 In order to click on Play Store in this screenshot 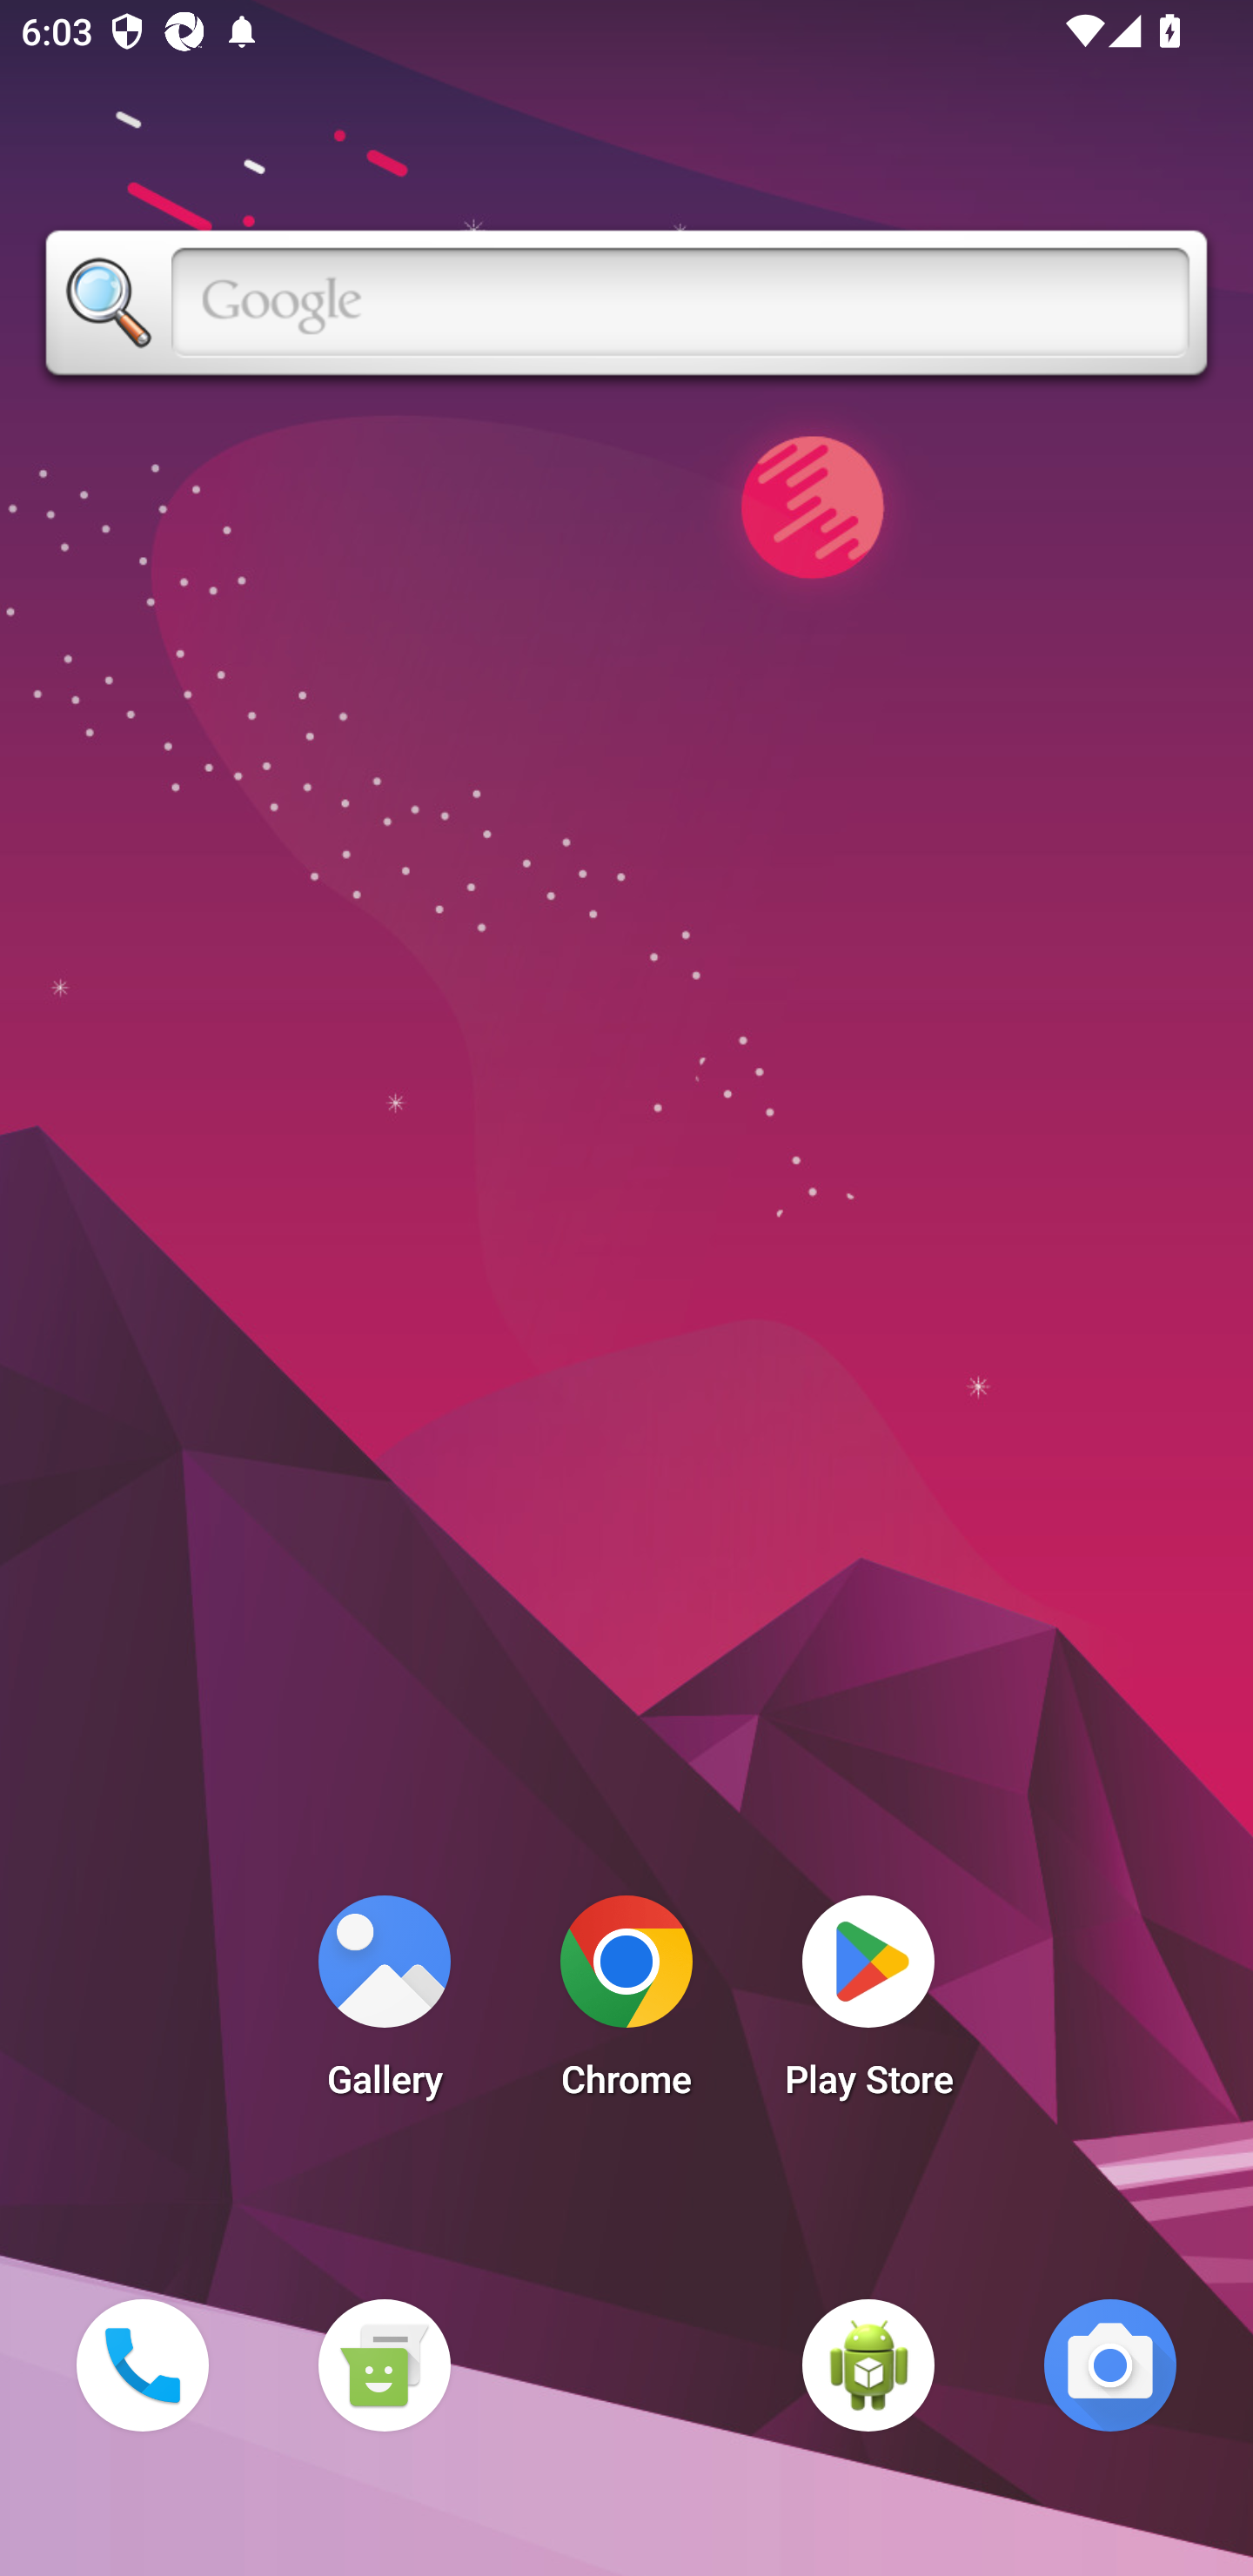, I will do `click(868, 2005)`.